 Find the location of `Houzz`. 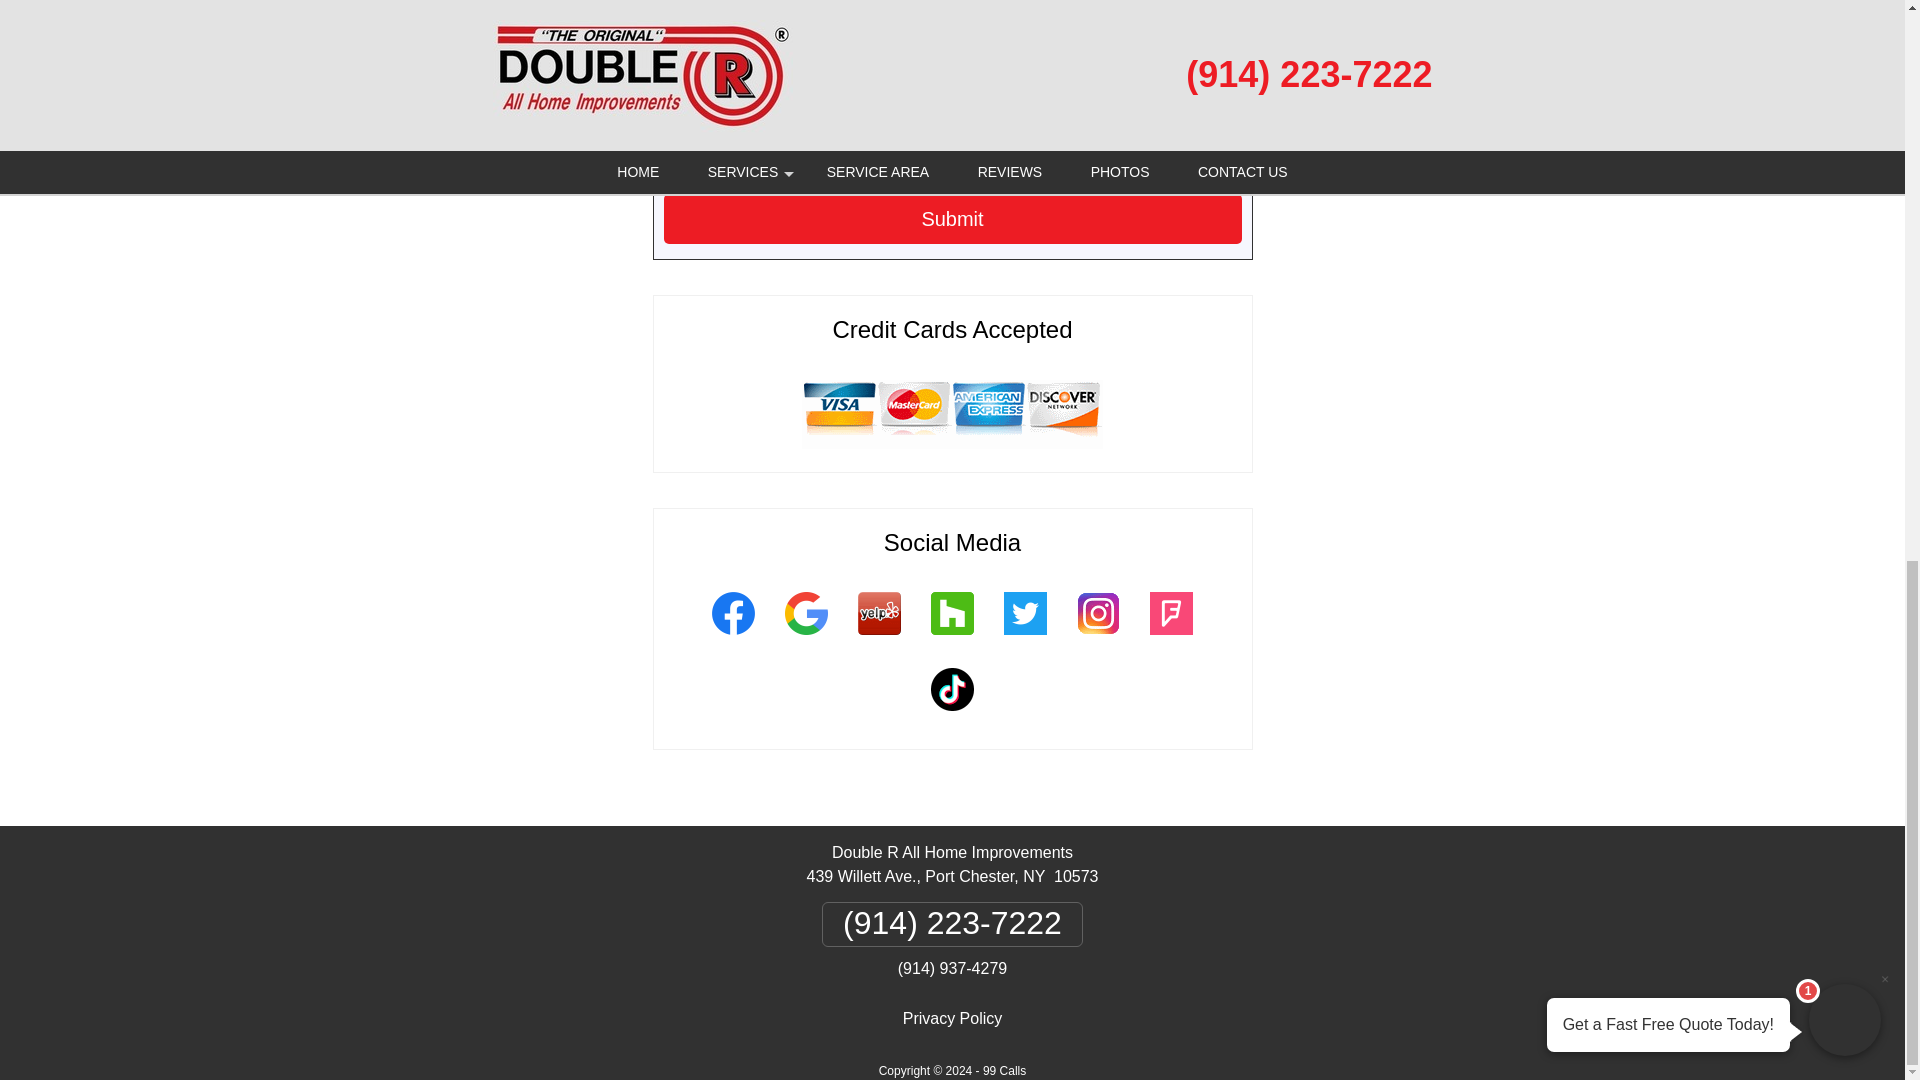

Houzz is located at coordinates (952, 638).